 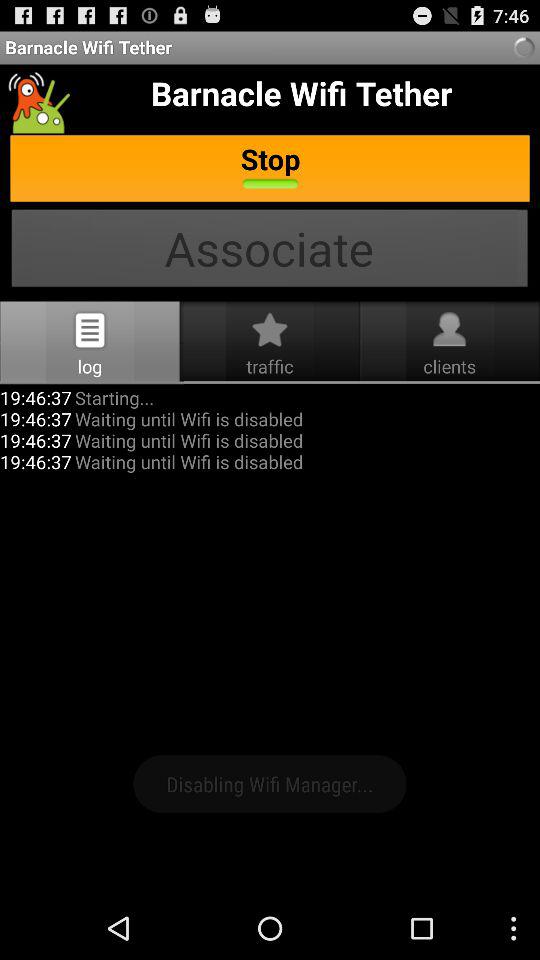 I want to click on select the star icon which is just above the traffic, so click(x=270, y=330).